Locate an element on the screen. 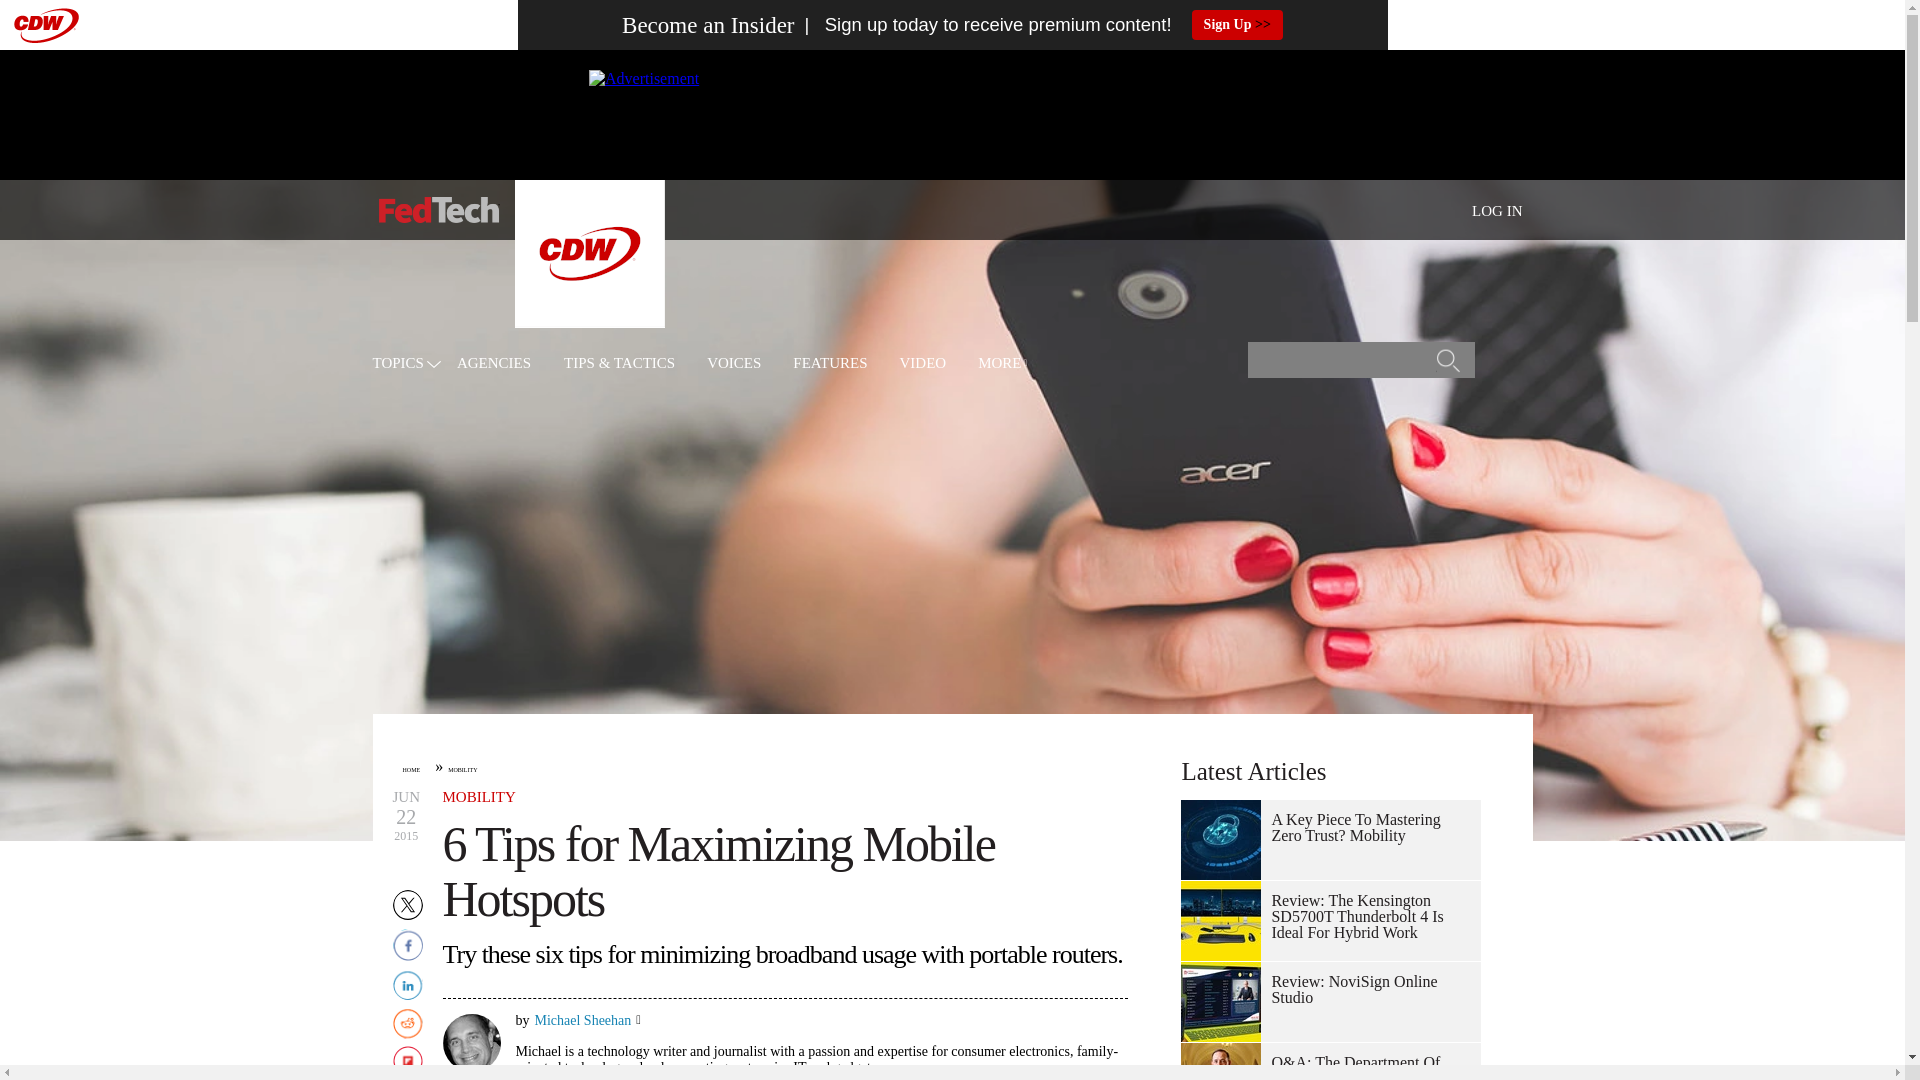 This screenshot has height=1080, width=1920. Become an Insider is located at coordinates (708, 25).